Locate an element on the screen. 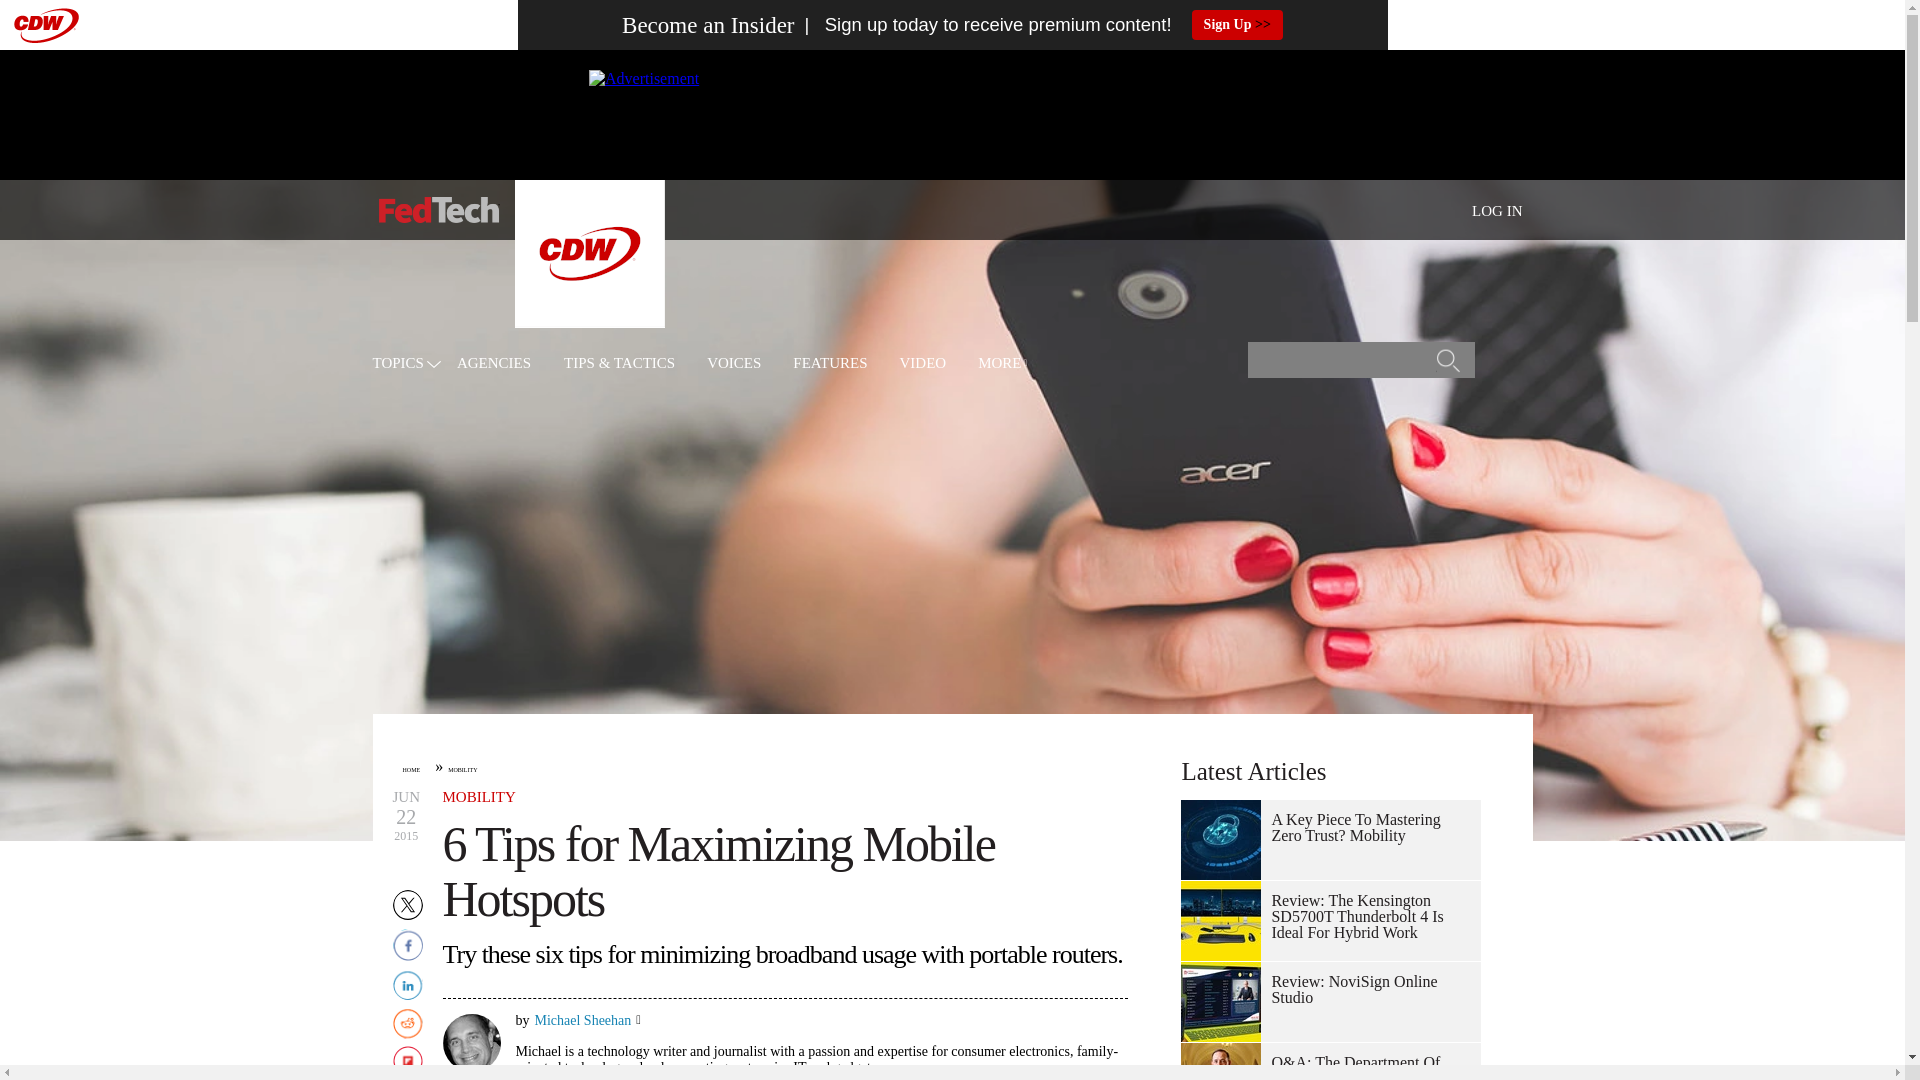 This screenshot has height=1080, width=1920. Become an Insider is located at coordinates (708, 25).